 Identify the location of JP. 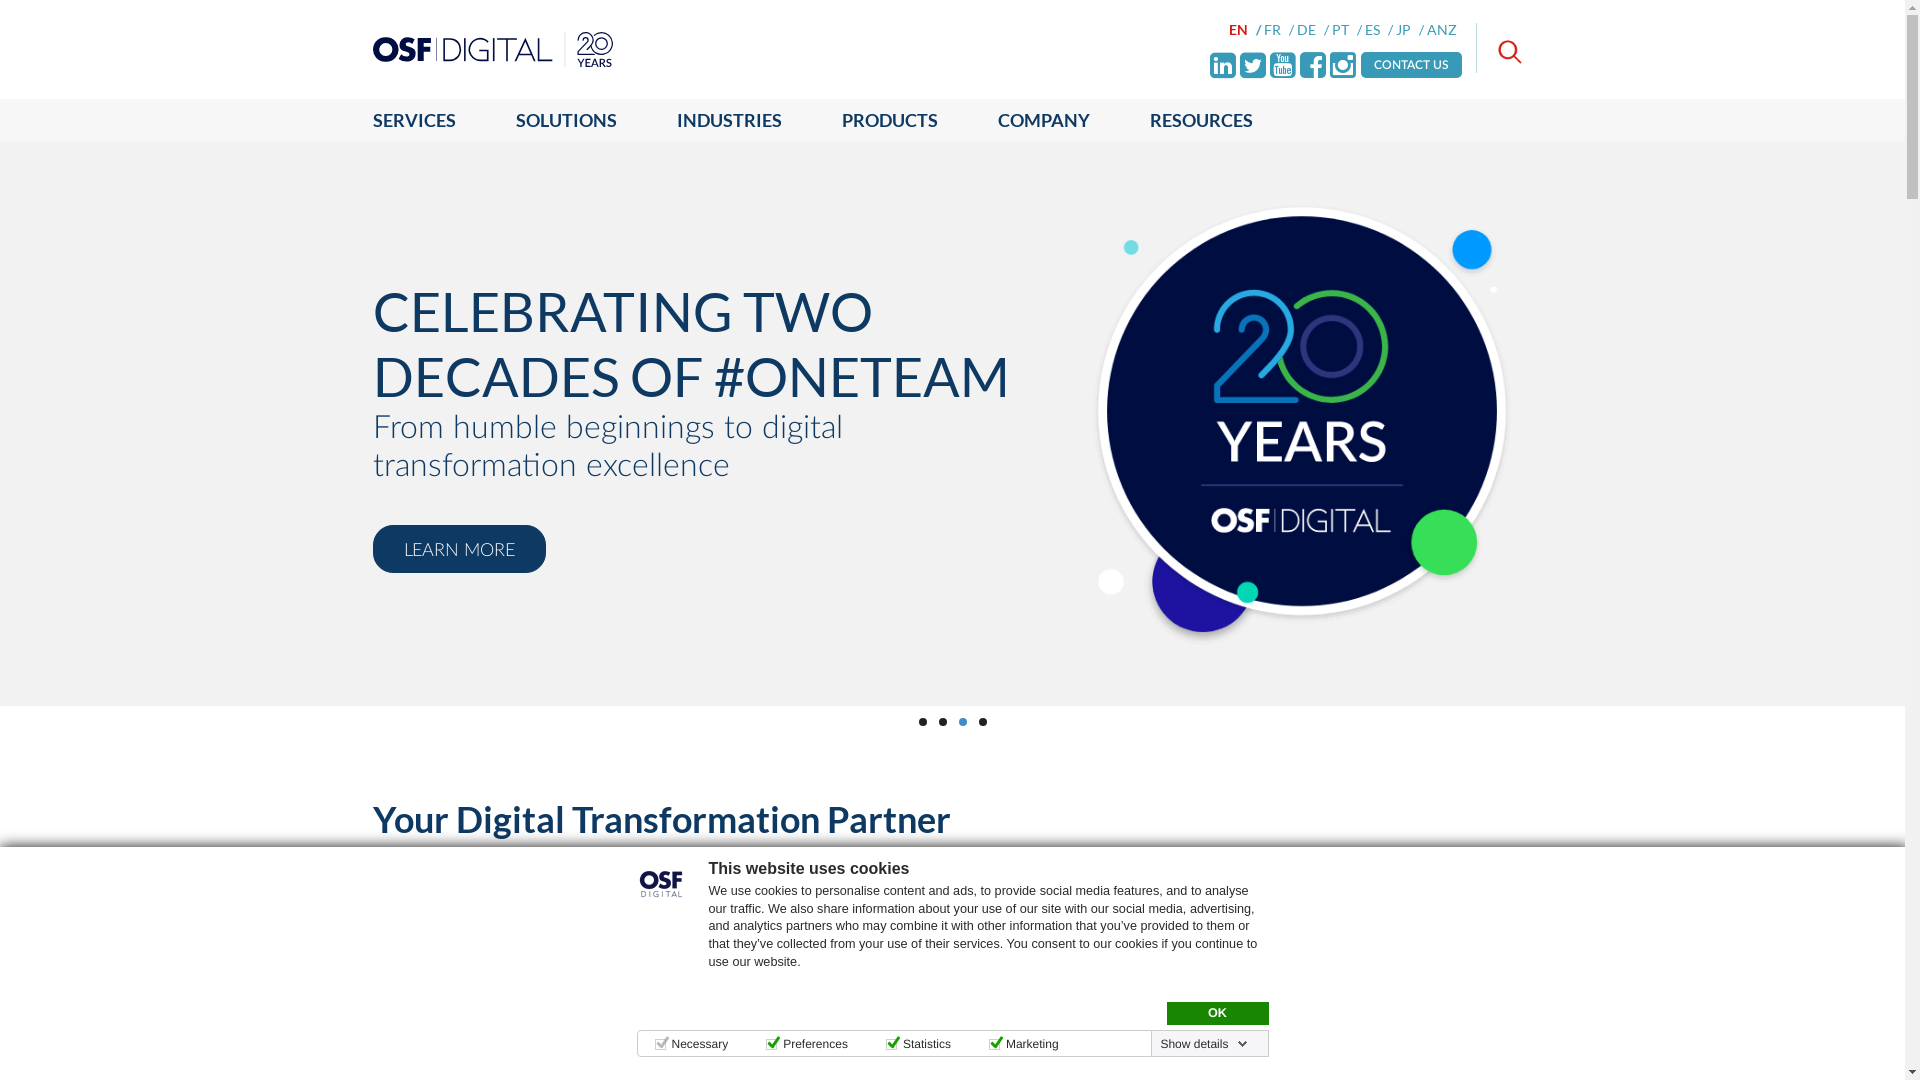
(1410, 30).